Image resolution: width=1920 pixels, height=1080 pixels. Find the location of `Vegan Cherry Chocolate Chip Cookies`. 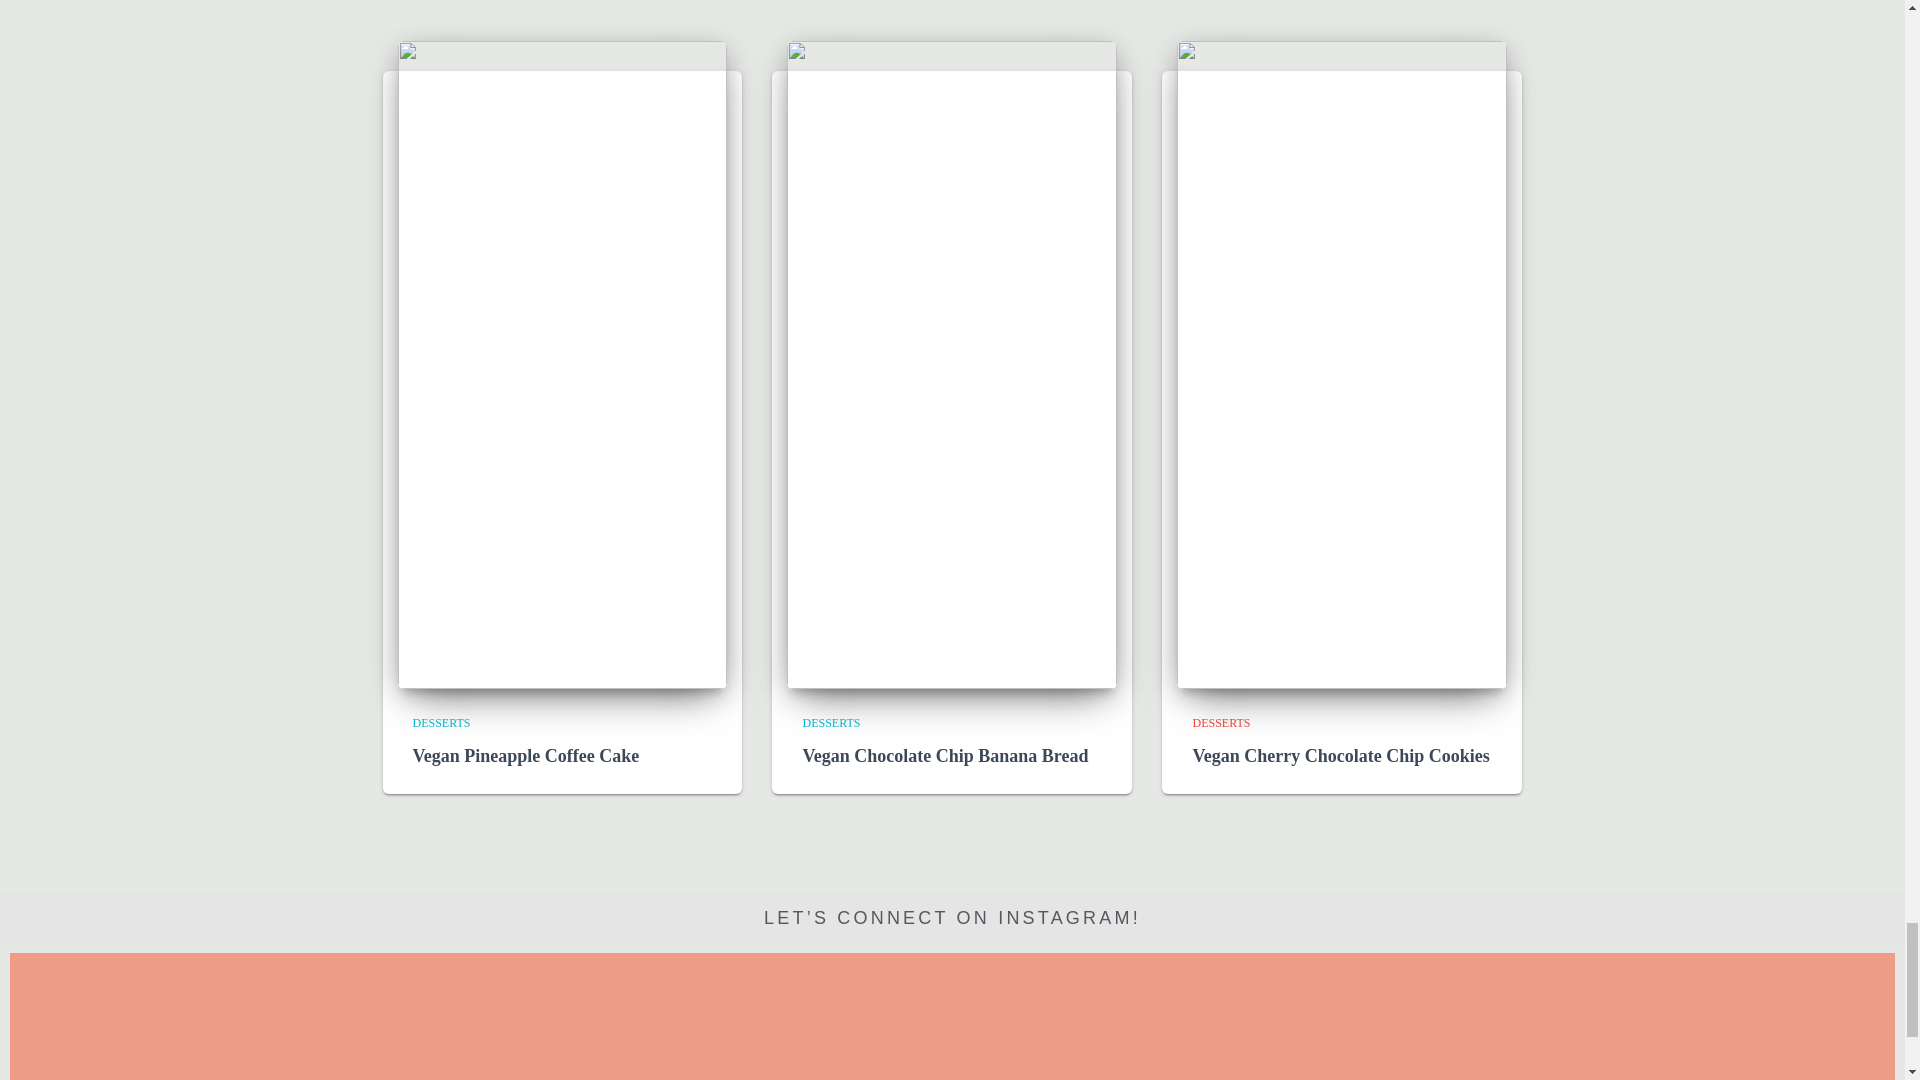

Vegan Cherry Chocolate Chip Cookies is located at coordinates (1342, 364).